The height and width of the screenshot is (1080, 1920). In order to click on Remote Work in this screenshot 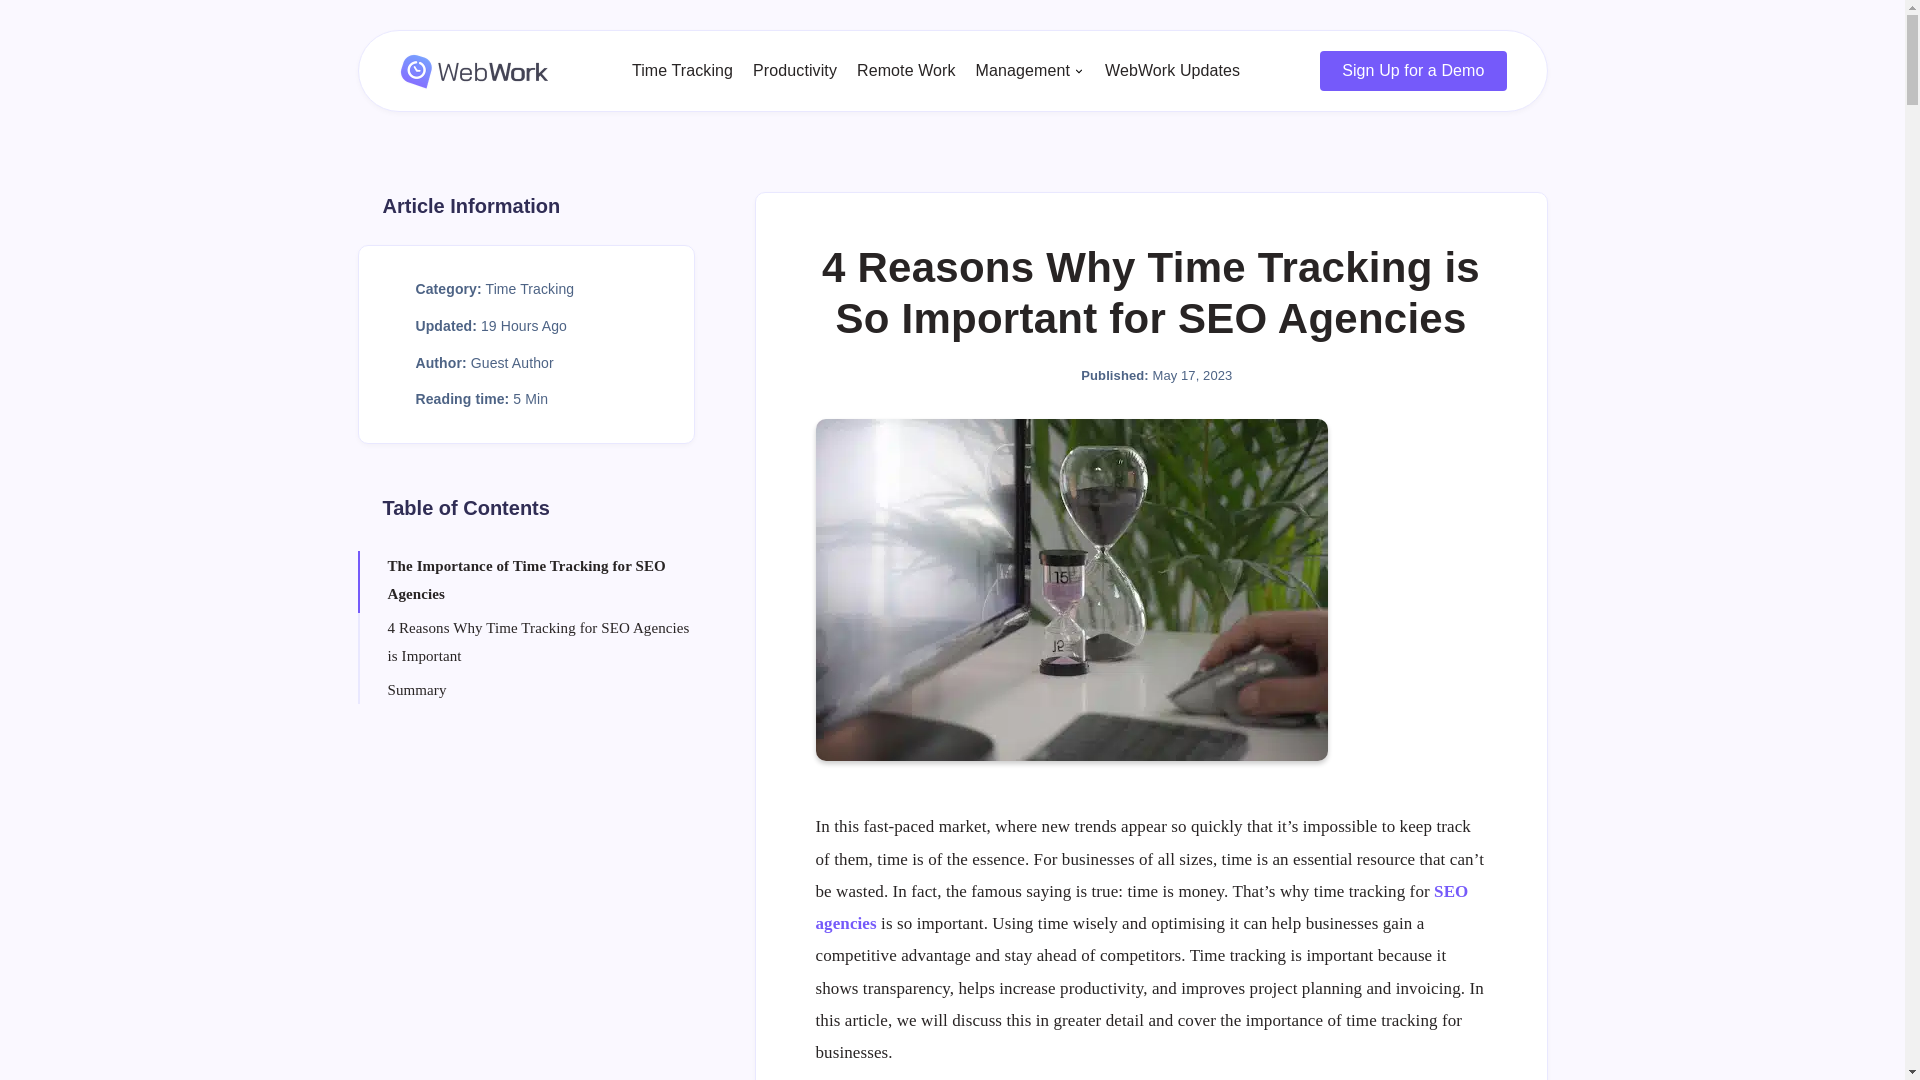, I will do `click(906, 70)`.